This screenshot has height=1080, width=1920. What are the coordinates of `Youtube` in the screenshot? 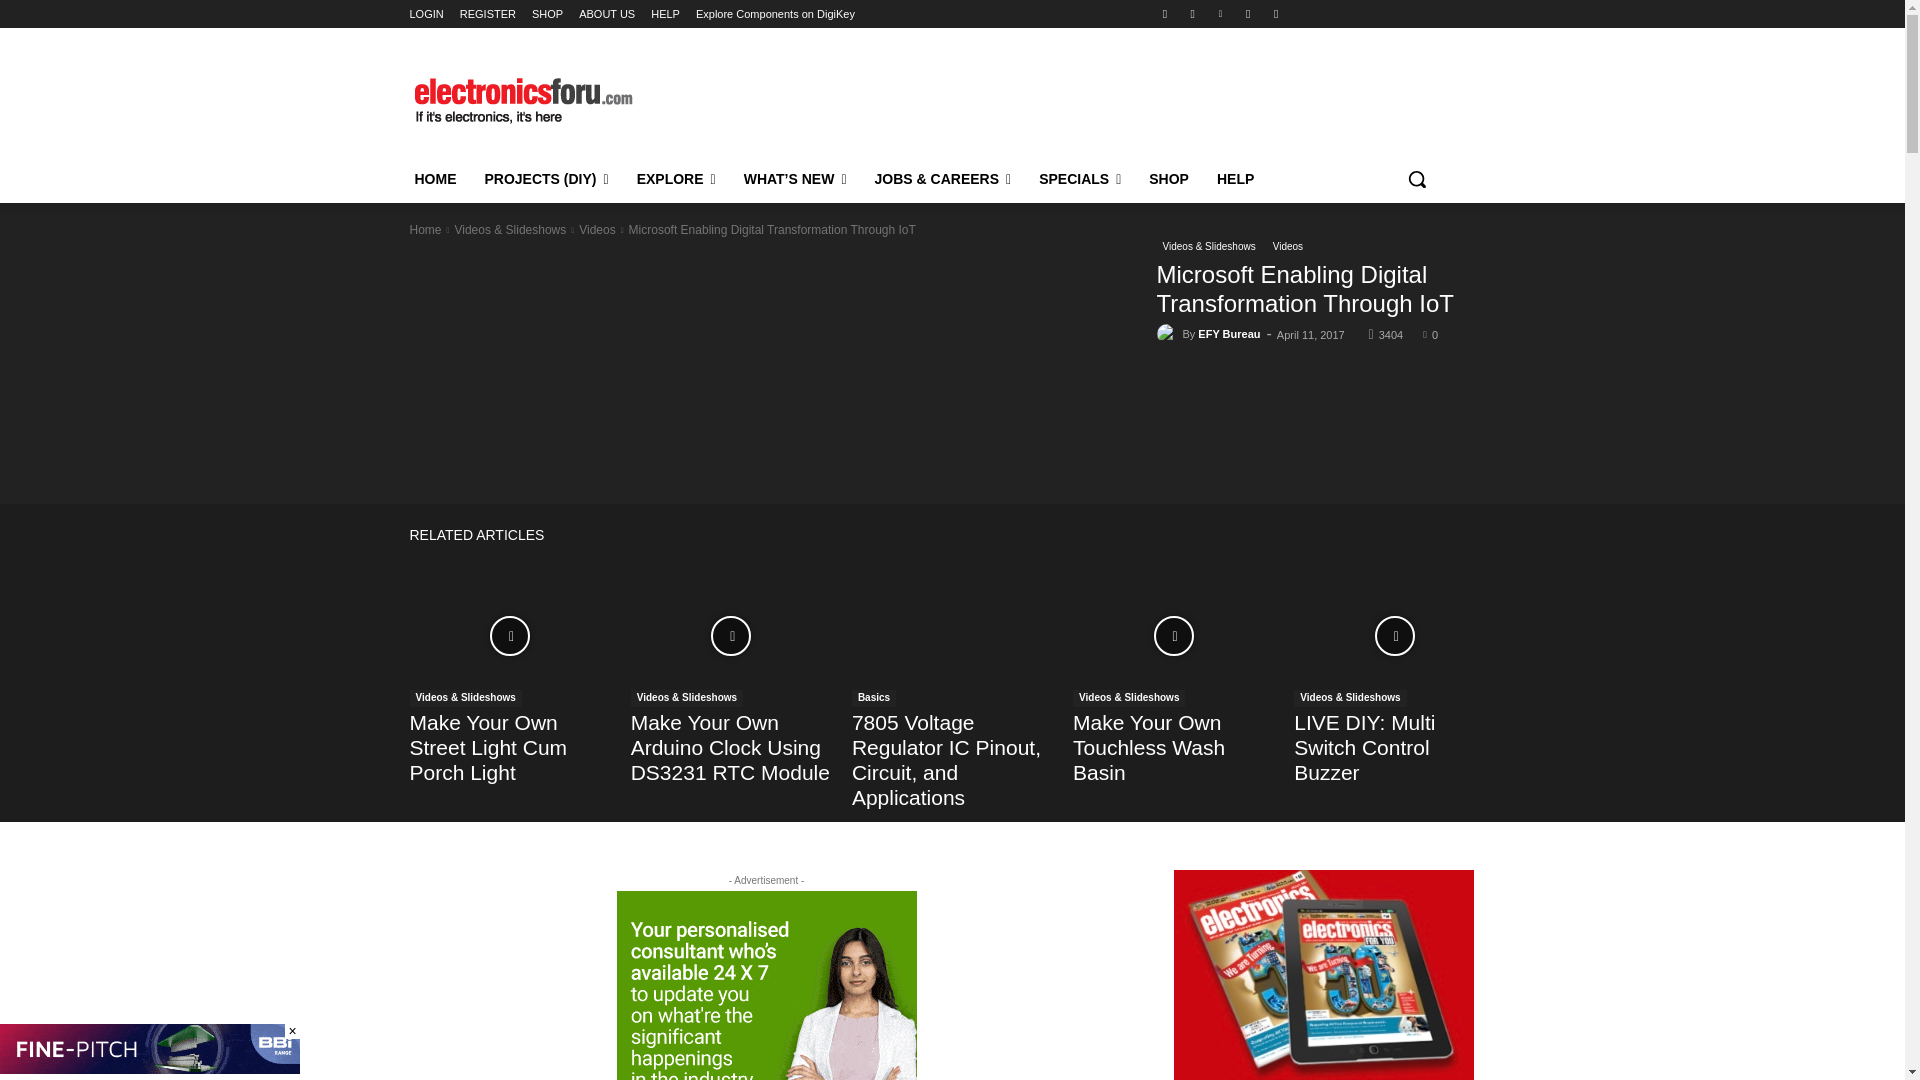 It's located at (1276, 13).